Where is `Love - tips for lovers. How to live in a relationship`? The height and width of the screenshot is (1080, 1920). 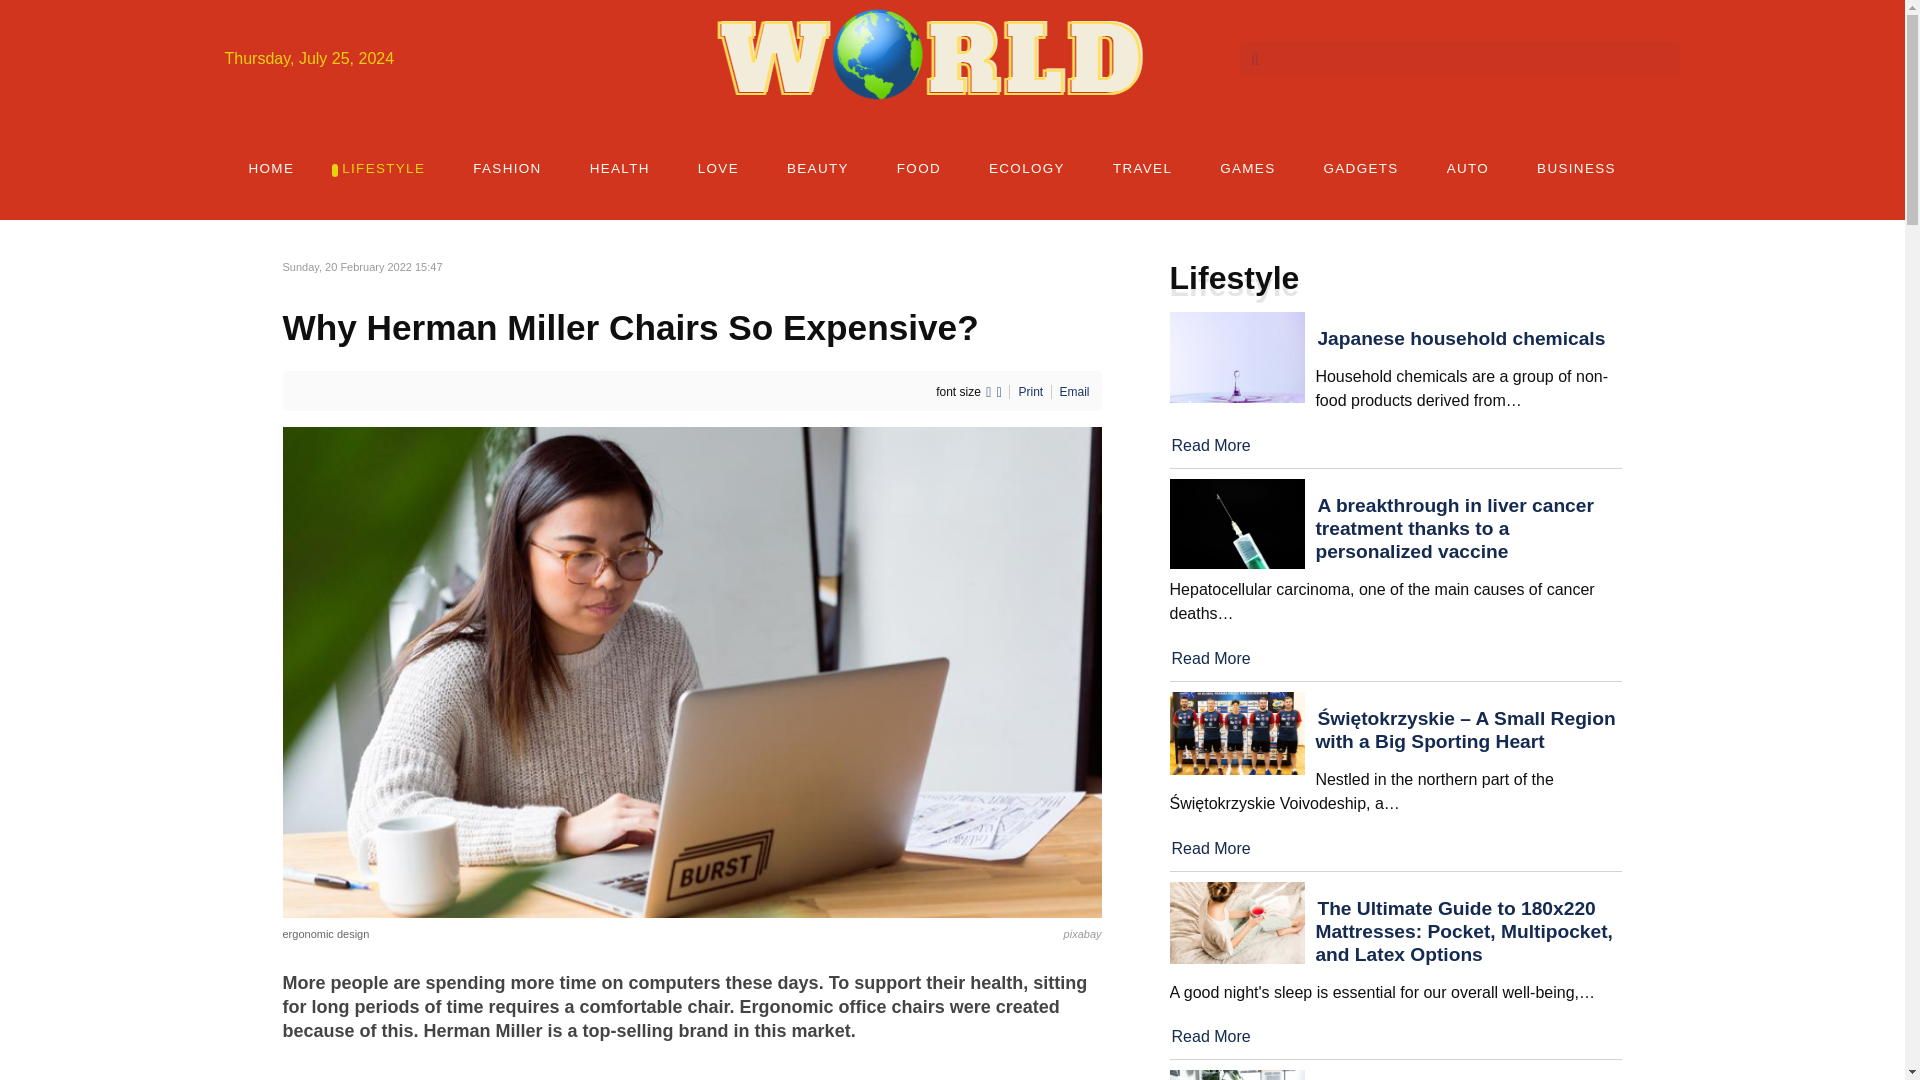
Love - tips for lovers. How to live in a relationship is located at coordinates (718, 168).